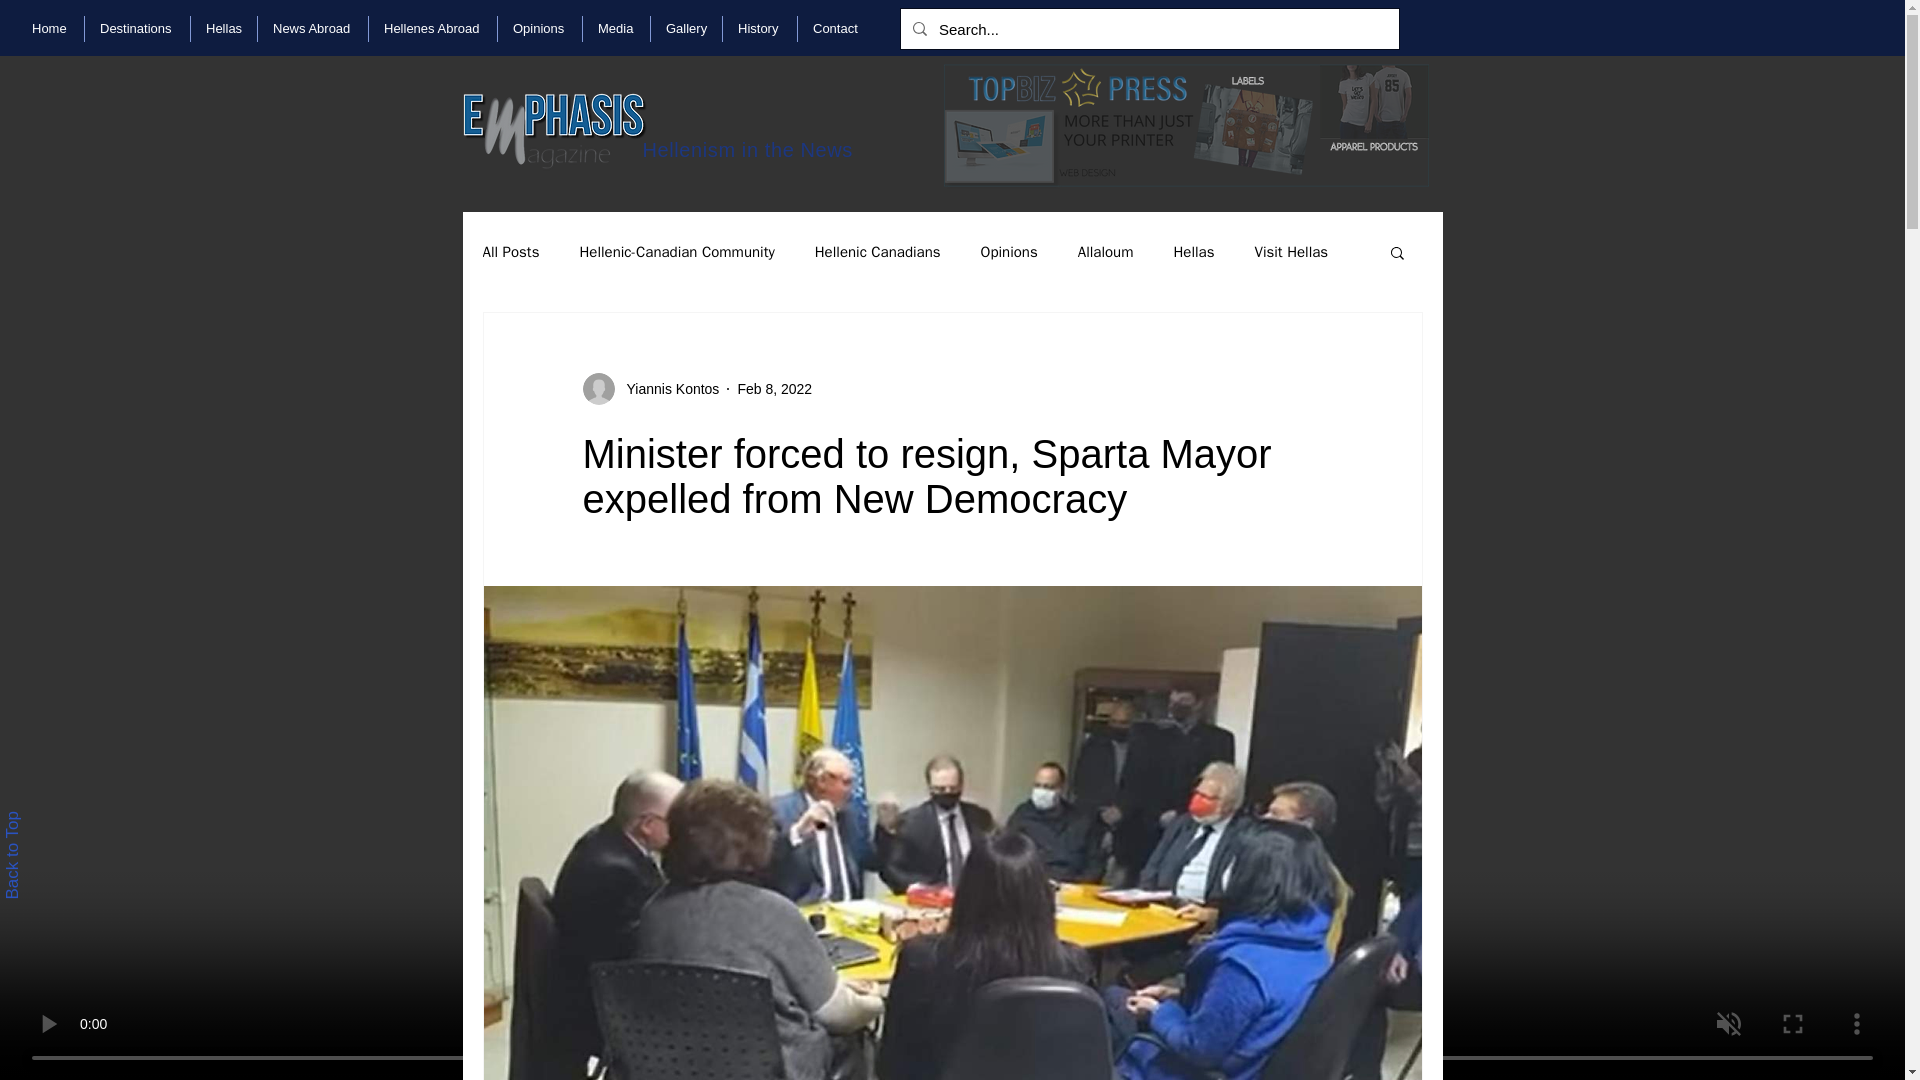 The width and height of the screenshot is (1920, 1080). What do you see at coordinates (836, 29) in the screenshot?
I see `Contact` at bounding box center [836, 29].